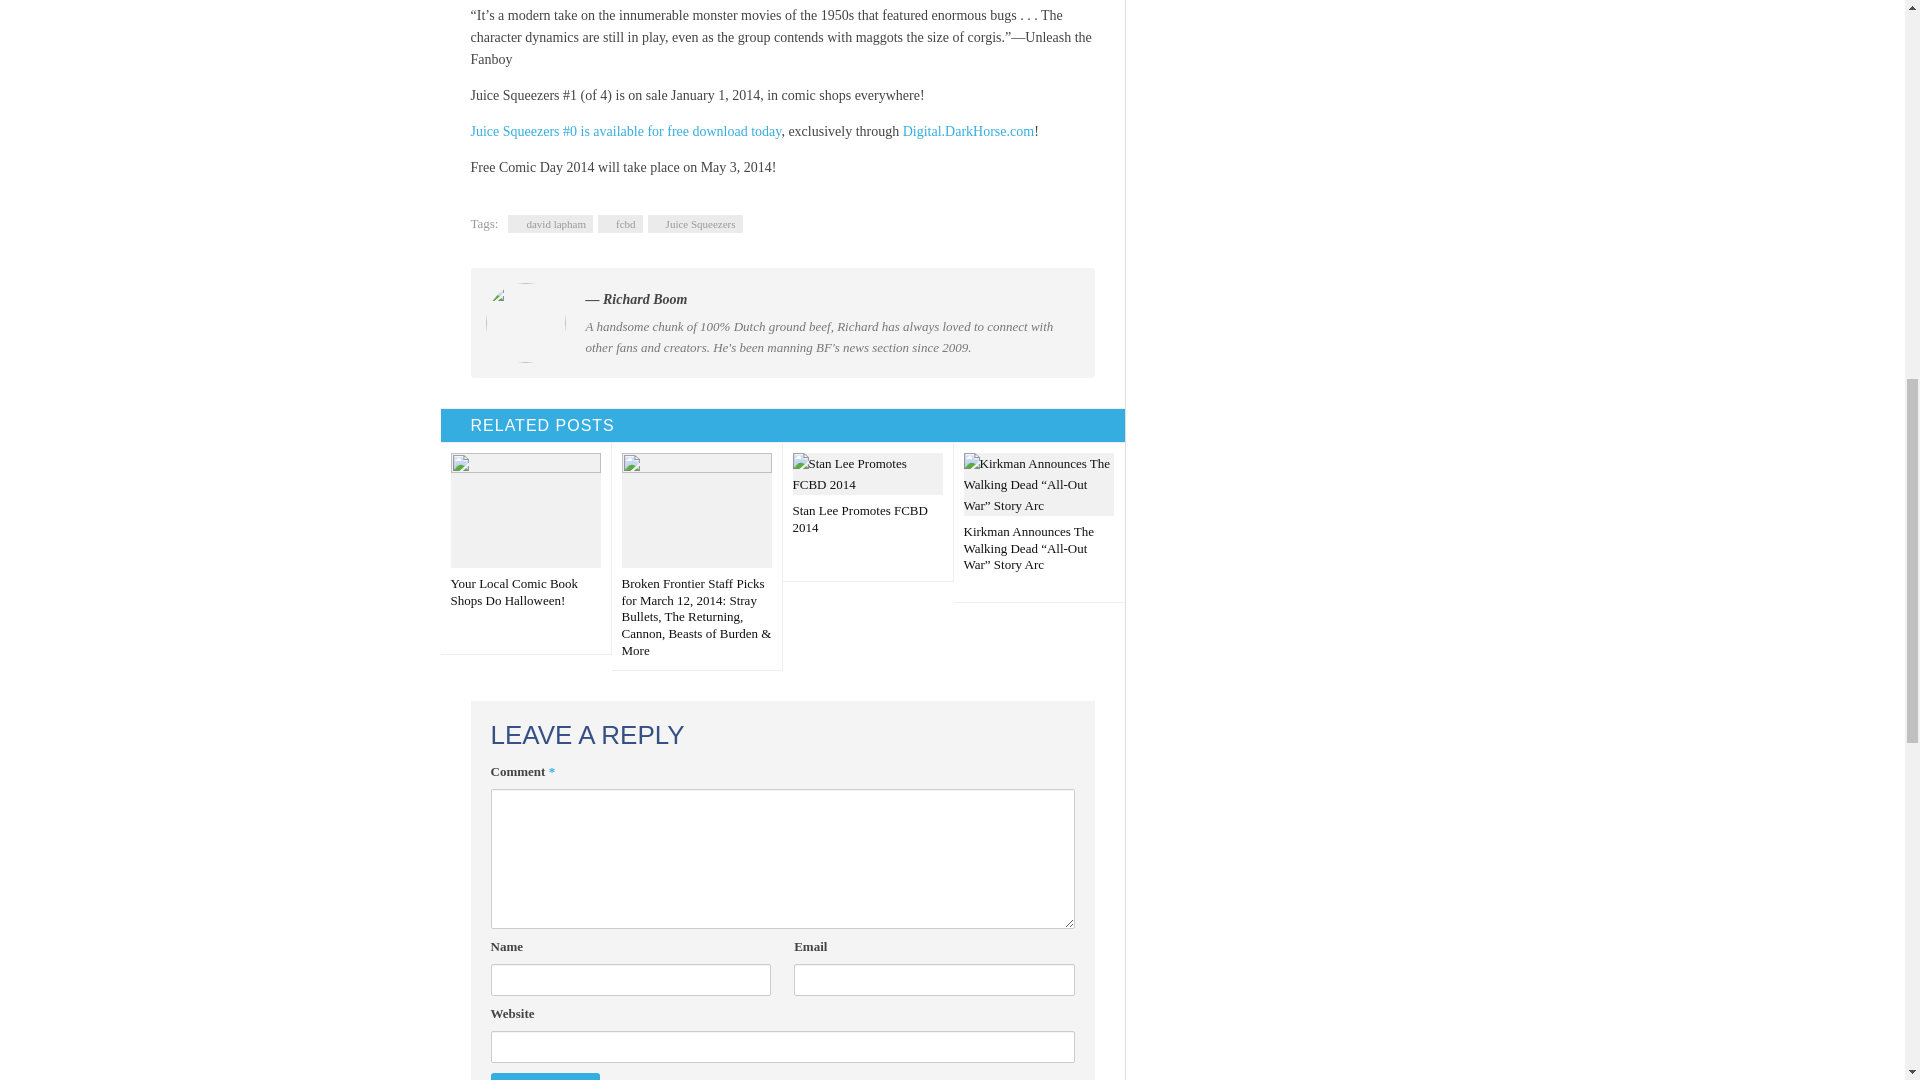 This screenshot has width=1920, height=1080. What do you see at coordinates (968, 132) in the screenshot?
I see `Digital.DarkHorse.com` at bounding box center [968, 132].